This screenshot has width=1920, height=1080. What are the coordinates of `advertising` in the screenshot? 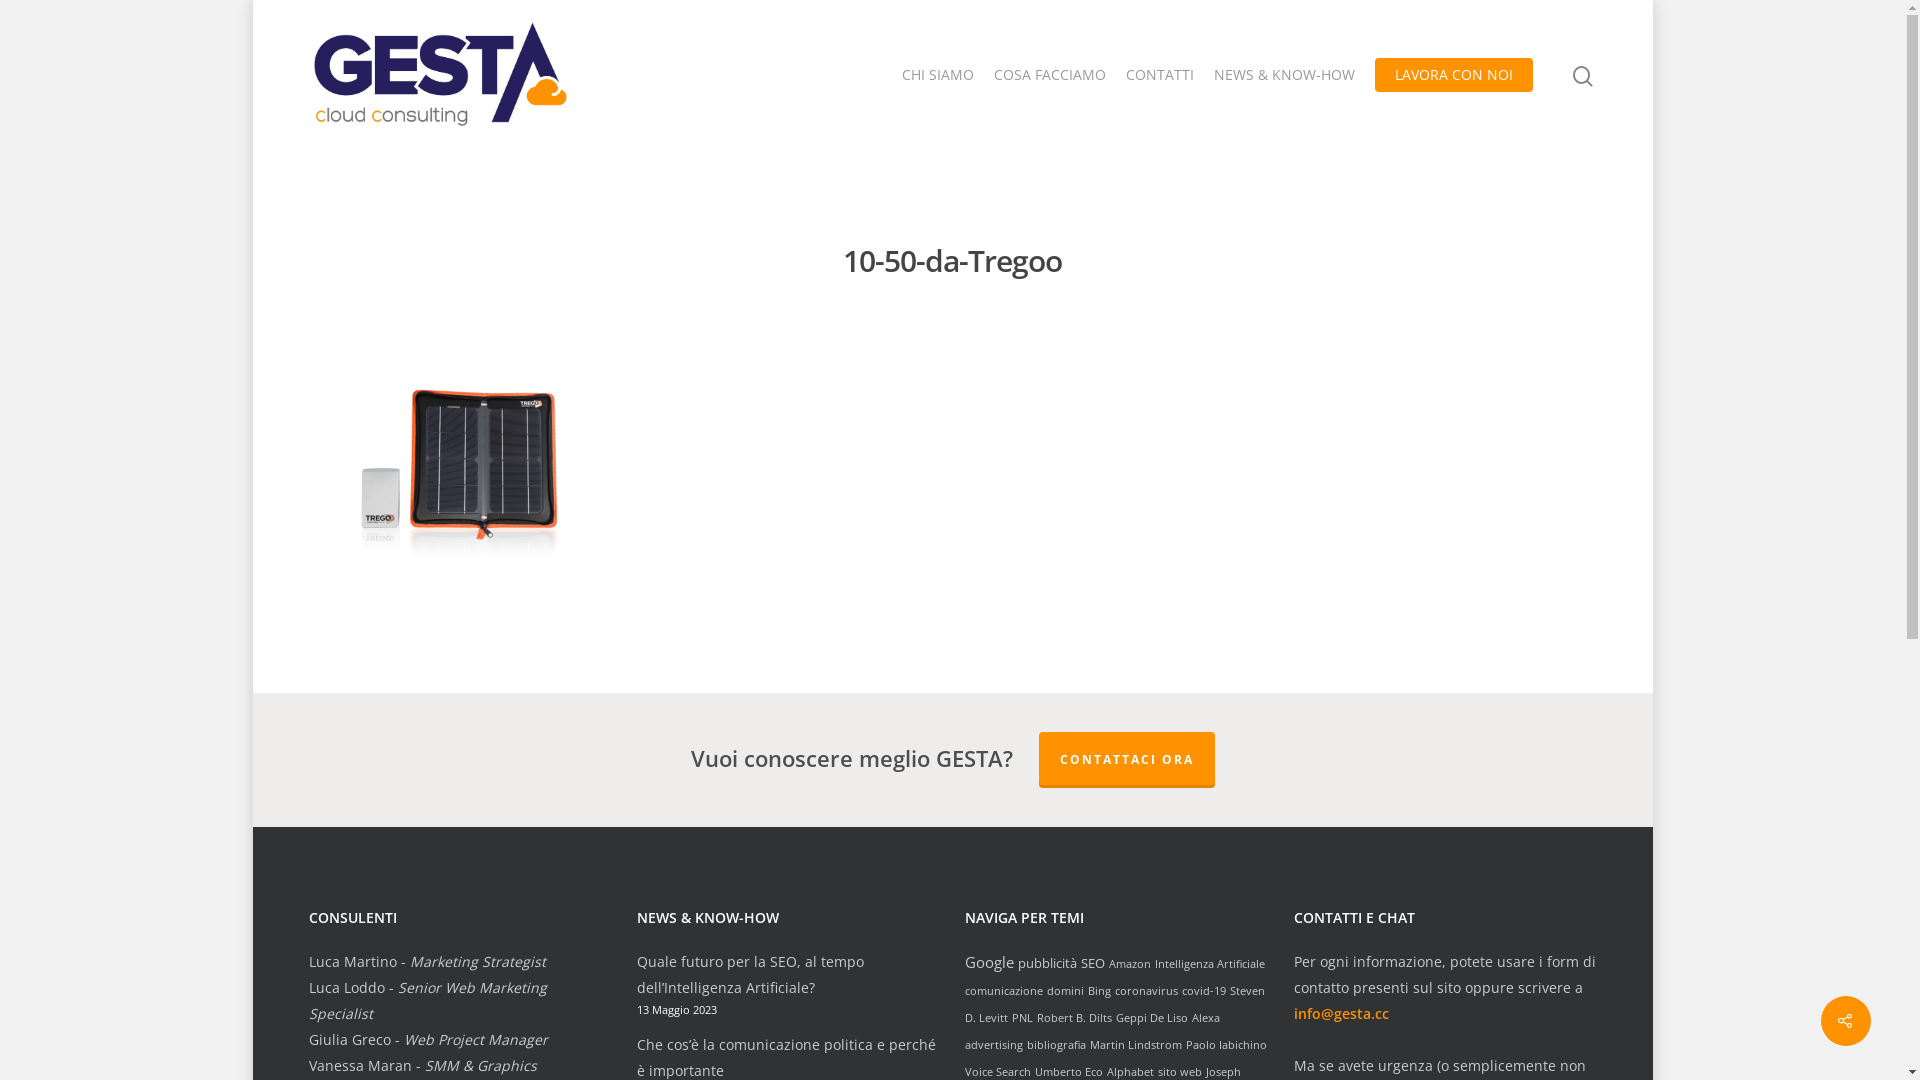 It's located at (994, 1045).